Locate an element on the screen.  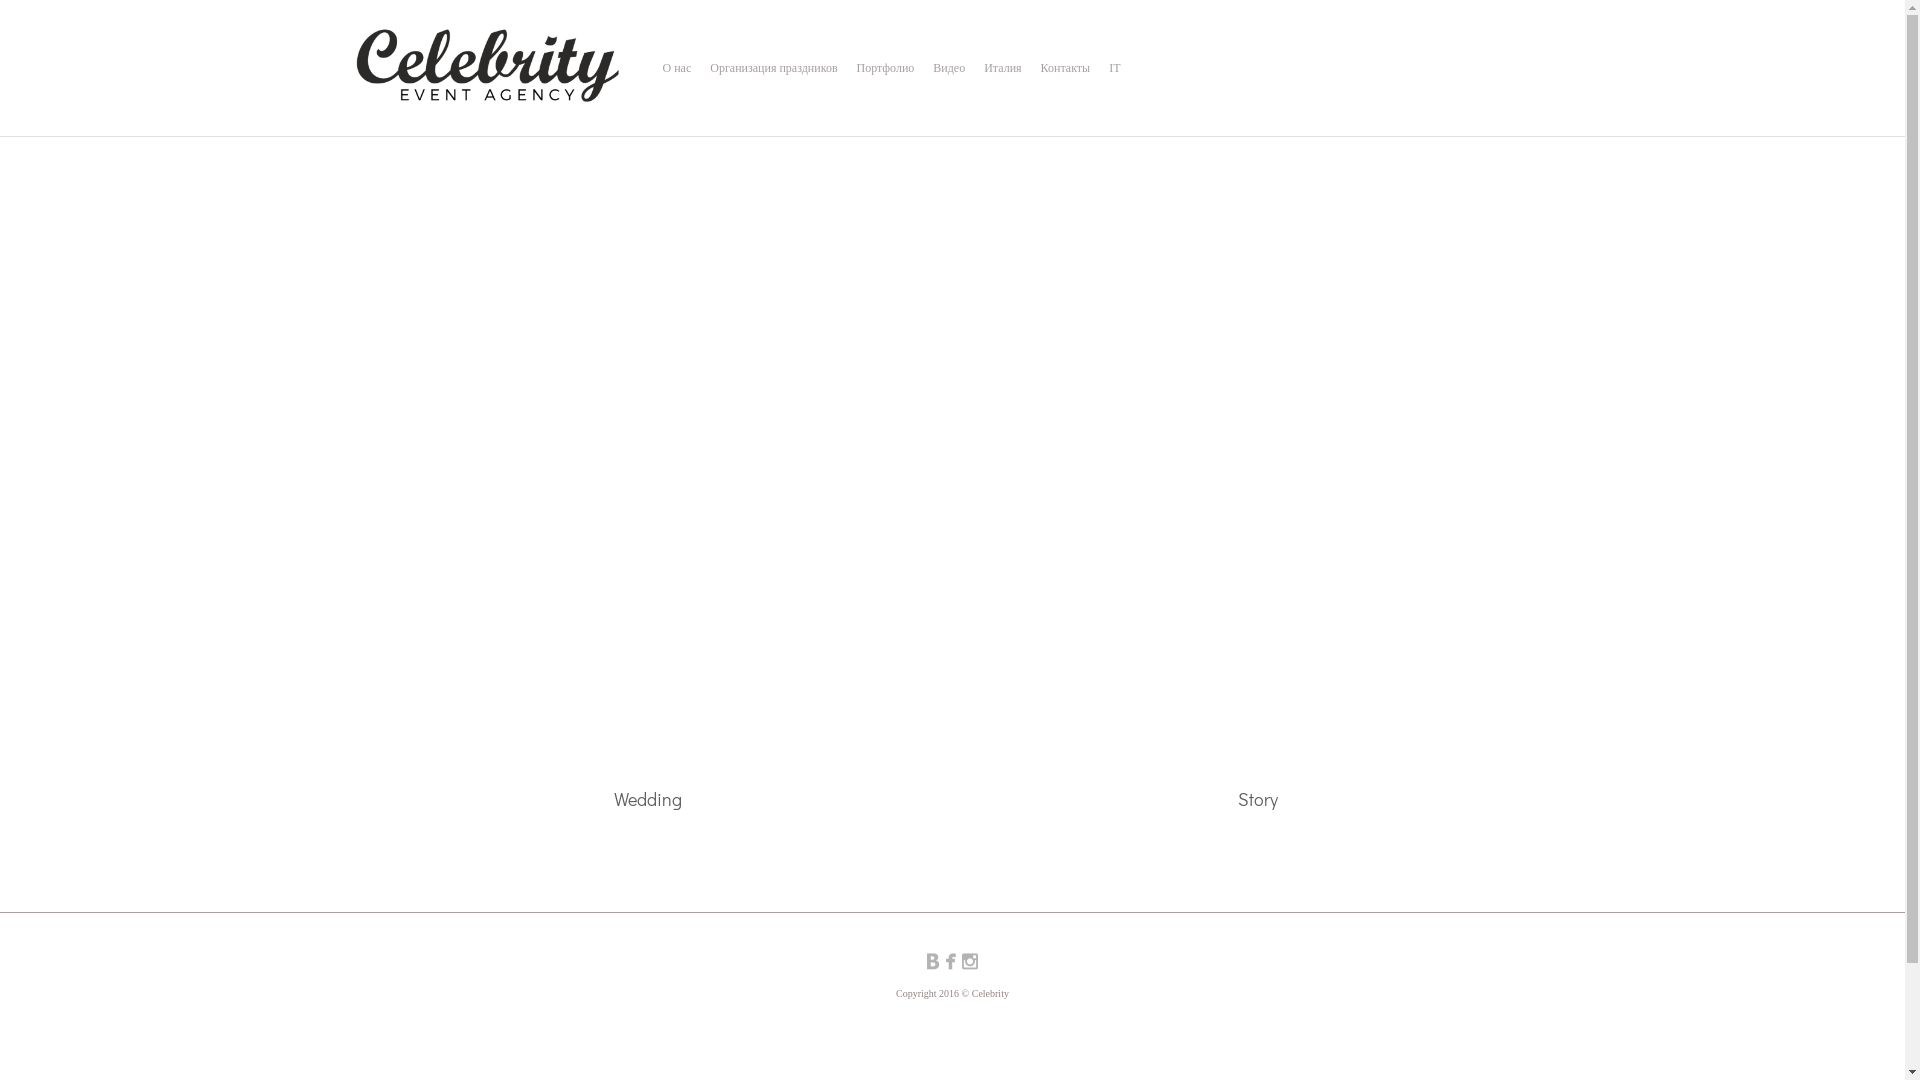
Celebrity event agency is located at coordinates (487, 66).